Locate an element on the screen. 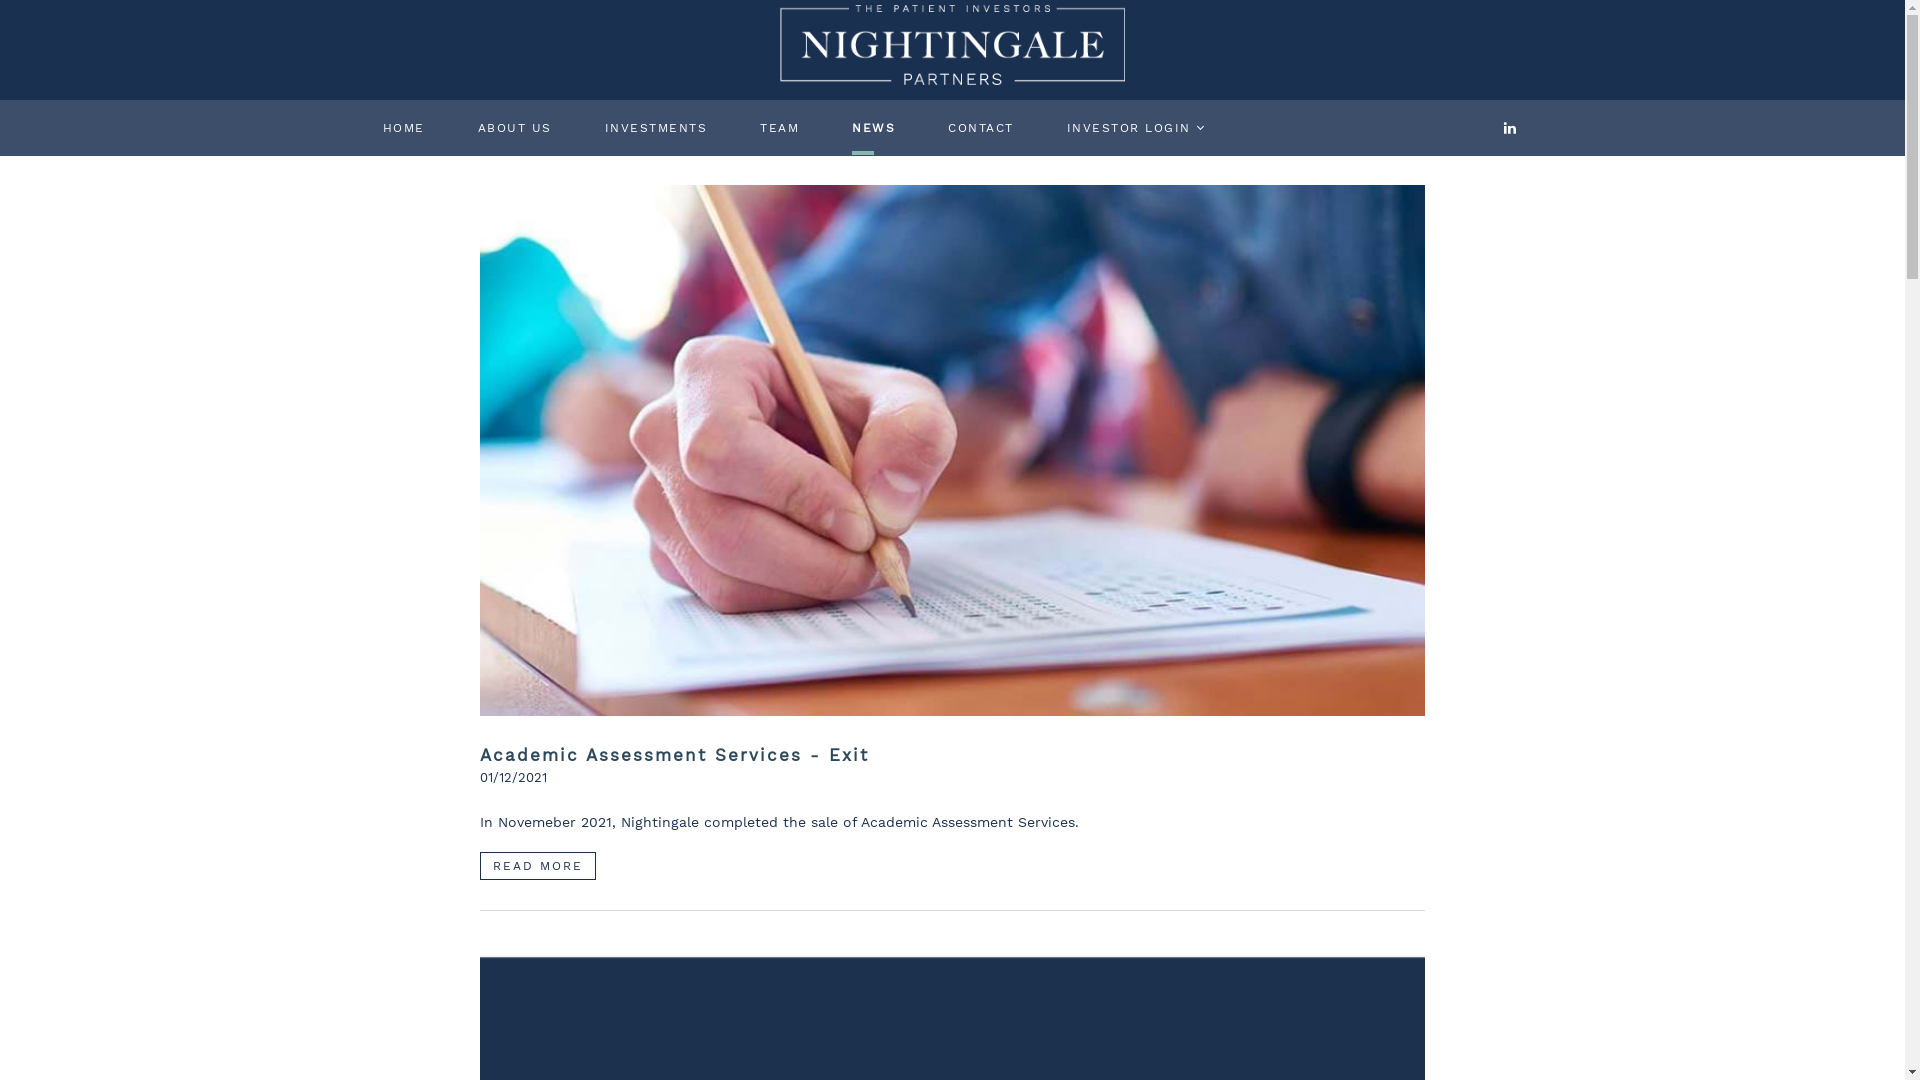 The height and width of the screenshot is (1080, 1920). ABOUT US is located at coordinates (516, 128).